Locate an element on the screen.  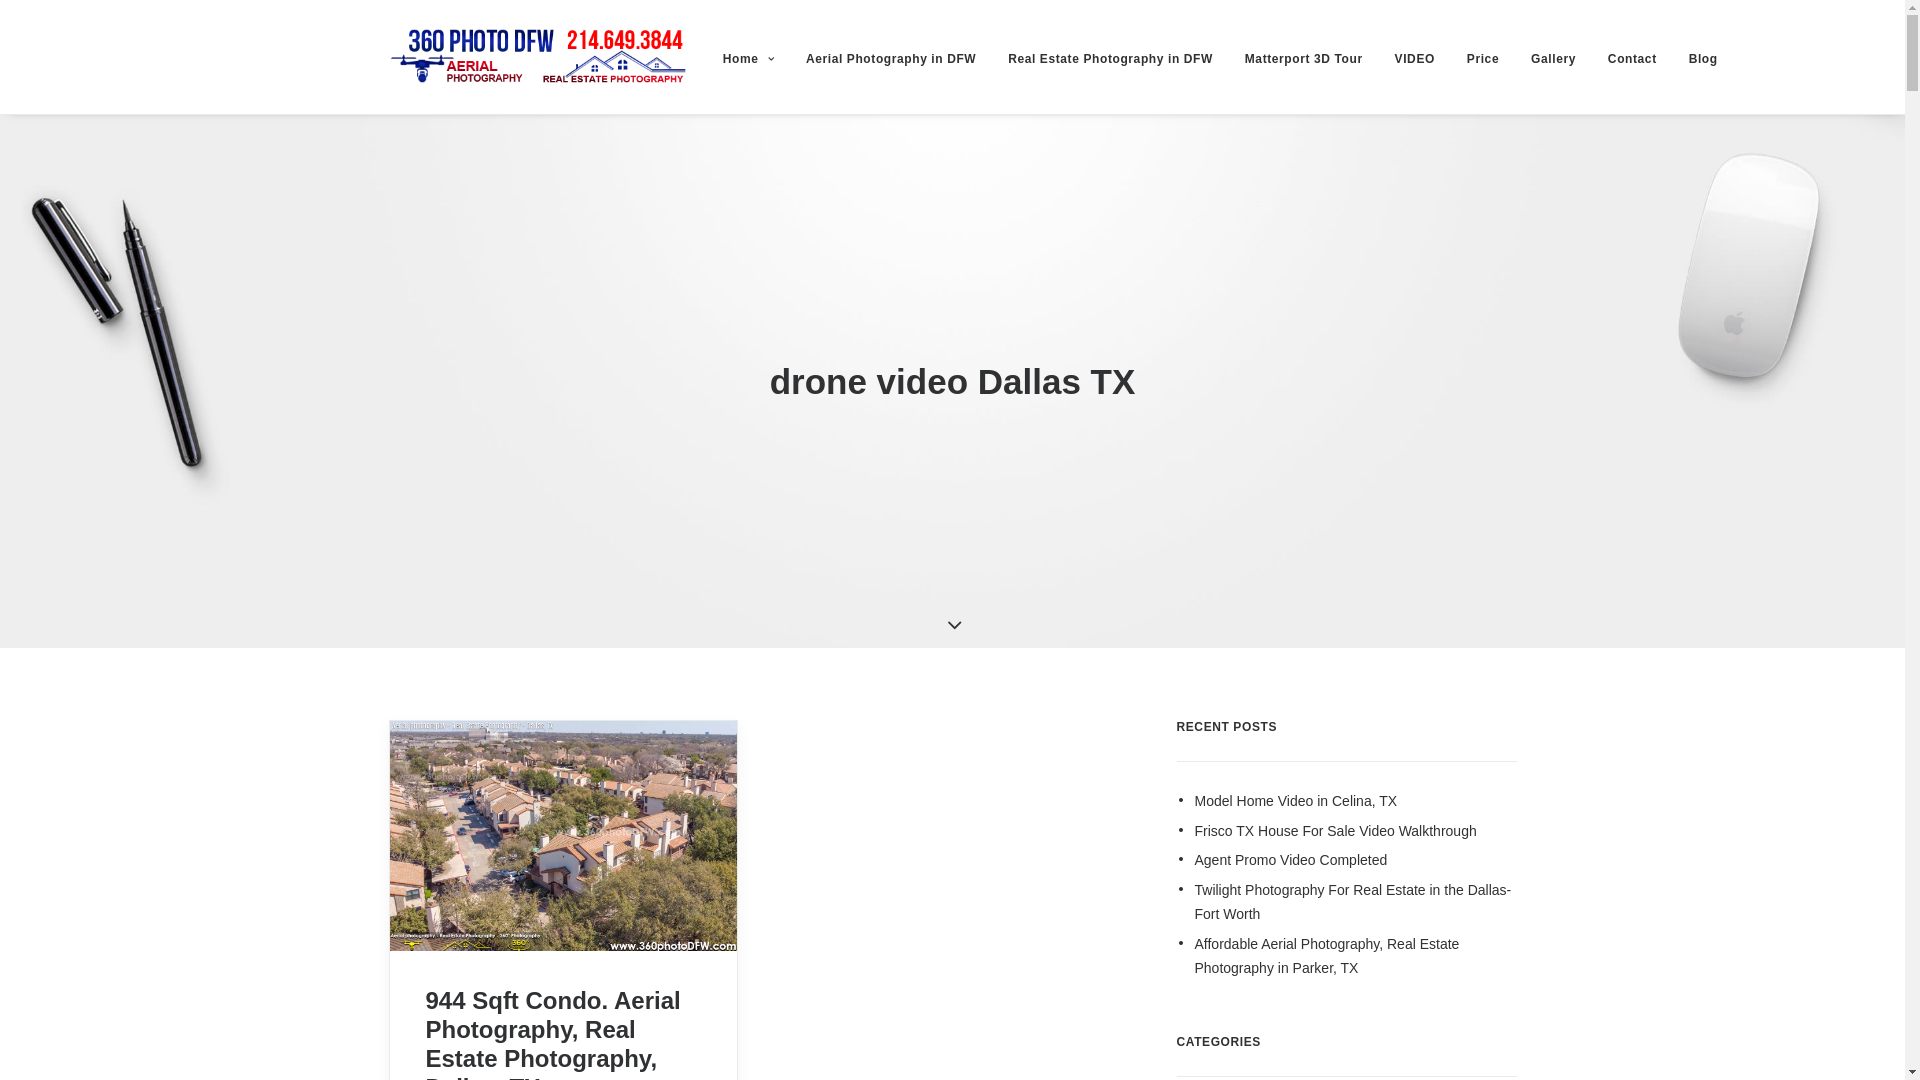
Gallery is located at coordinates (1554, 57).